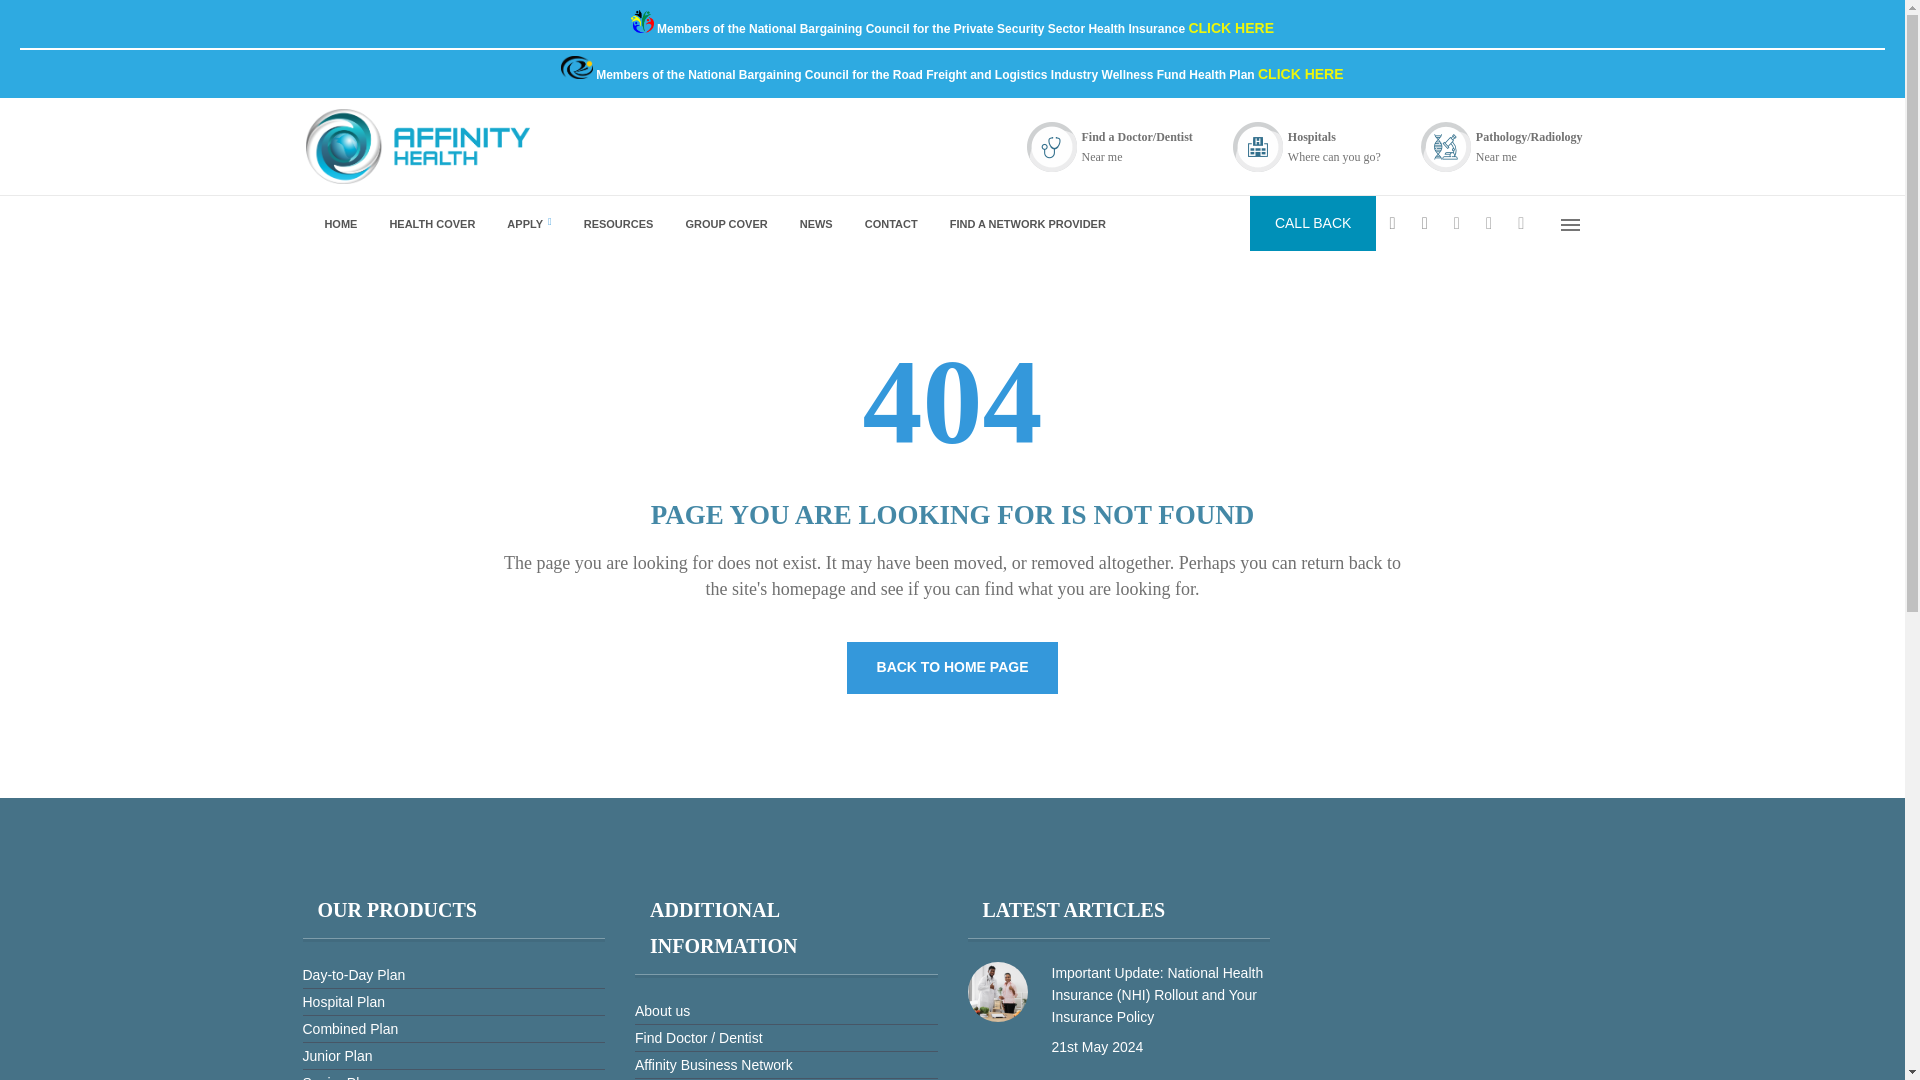 This screenshot has width=1920, height=1080. I want to click on CLICK HERE, so click(1300, 74).